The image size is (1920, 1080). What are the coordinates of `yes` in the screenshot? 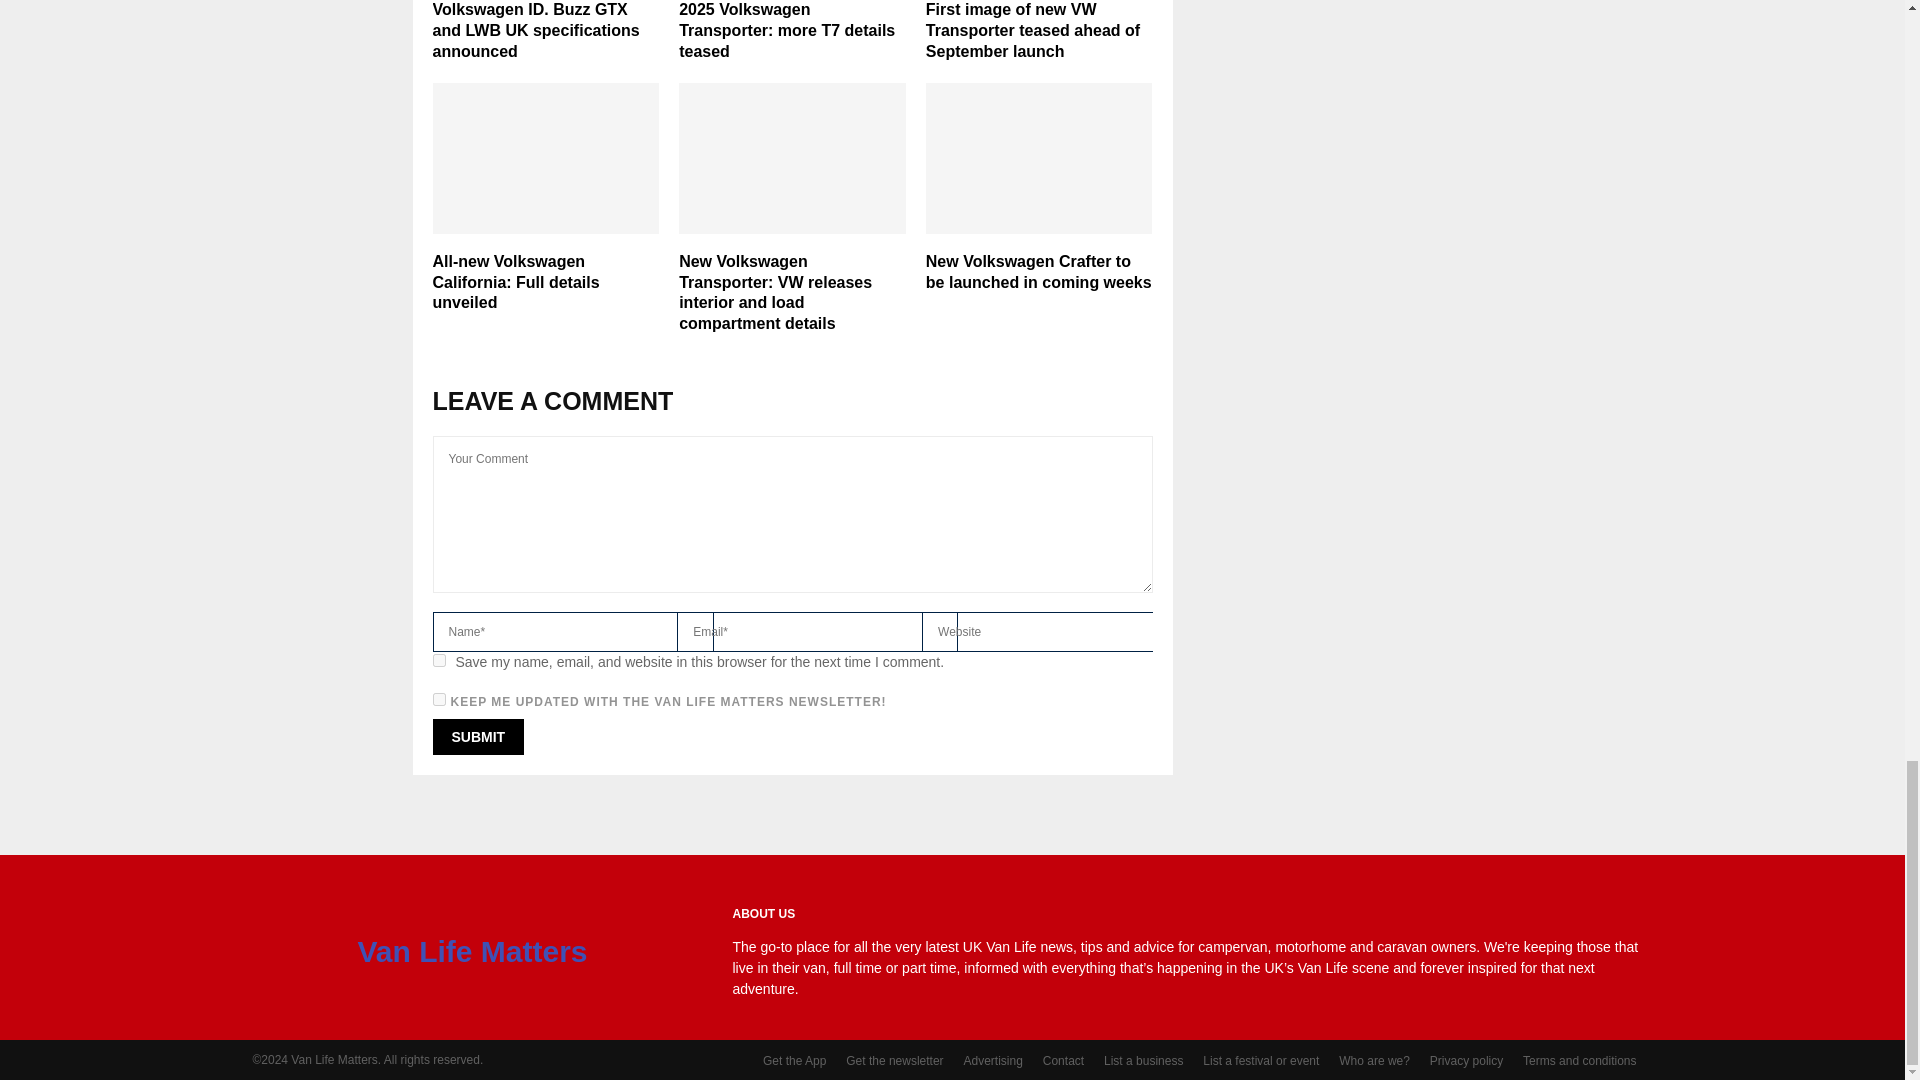 It's located at (438, 660).